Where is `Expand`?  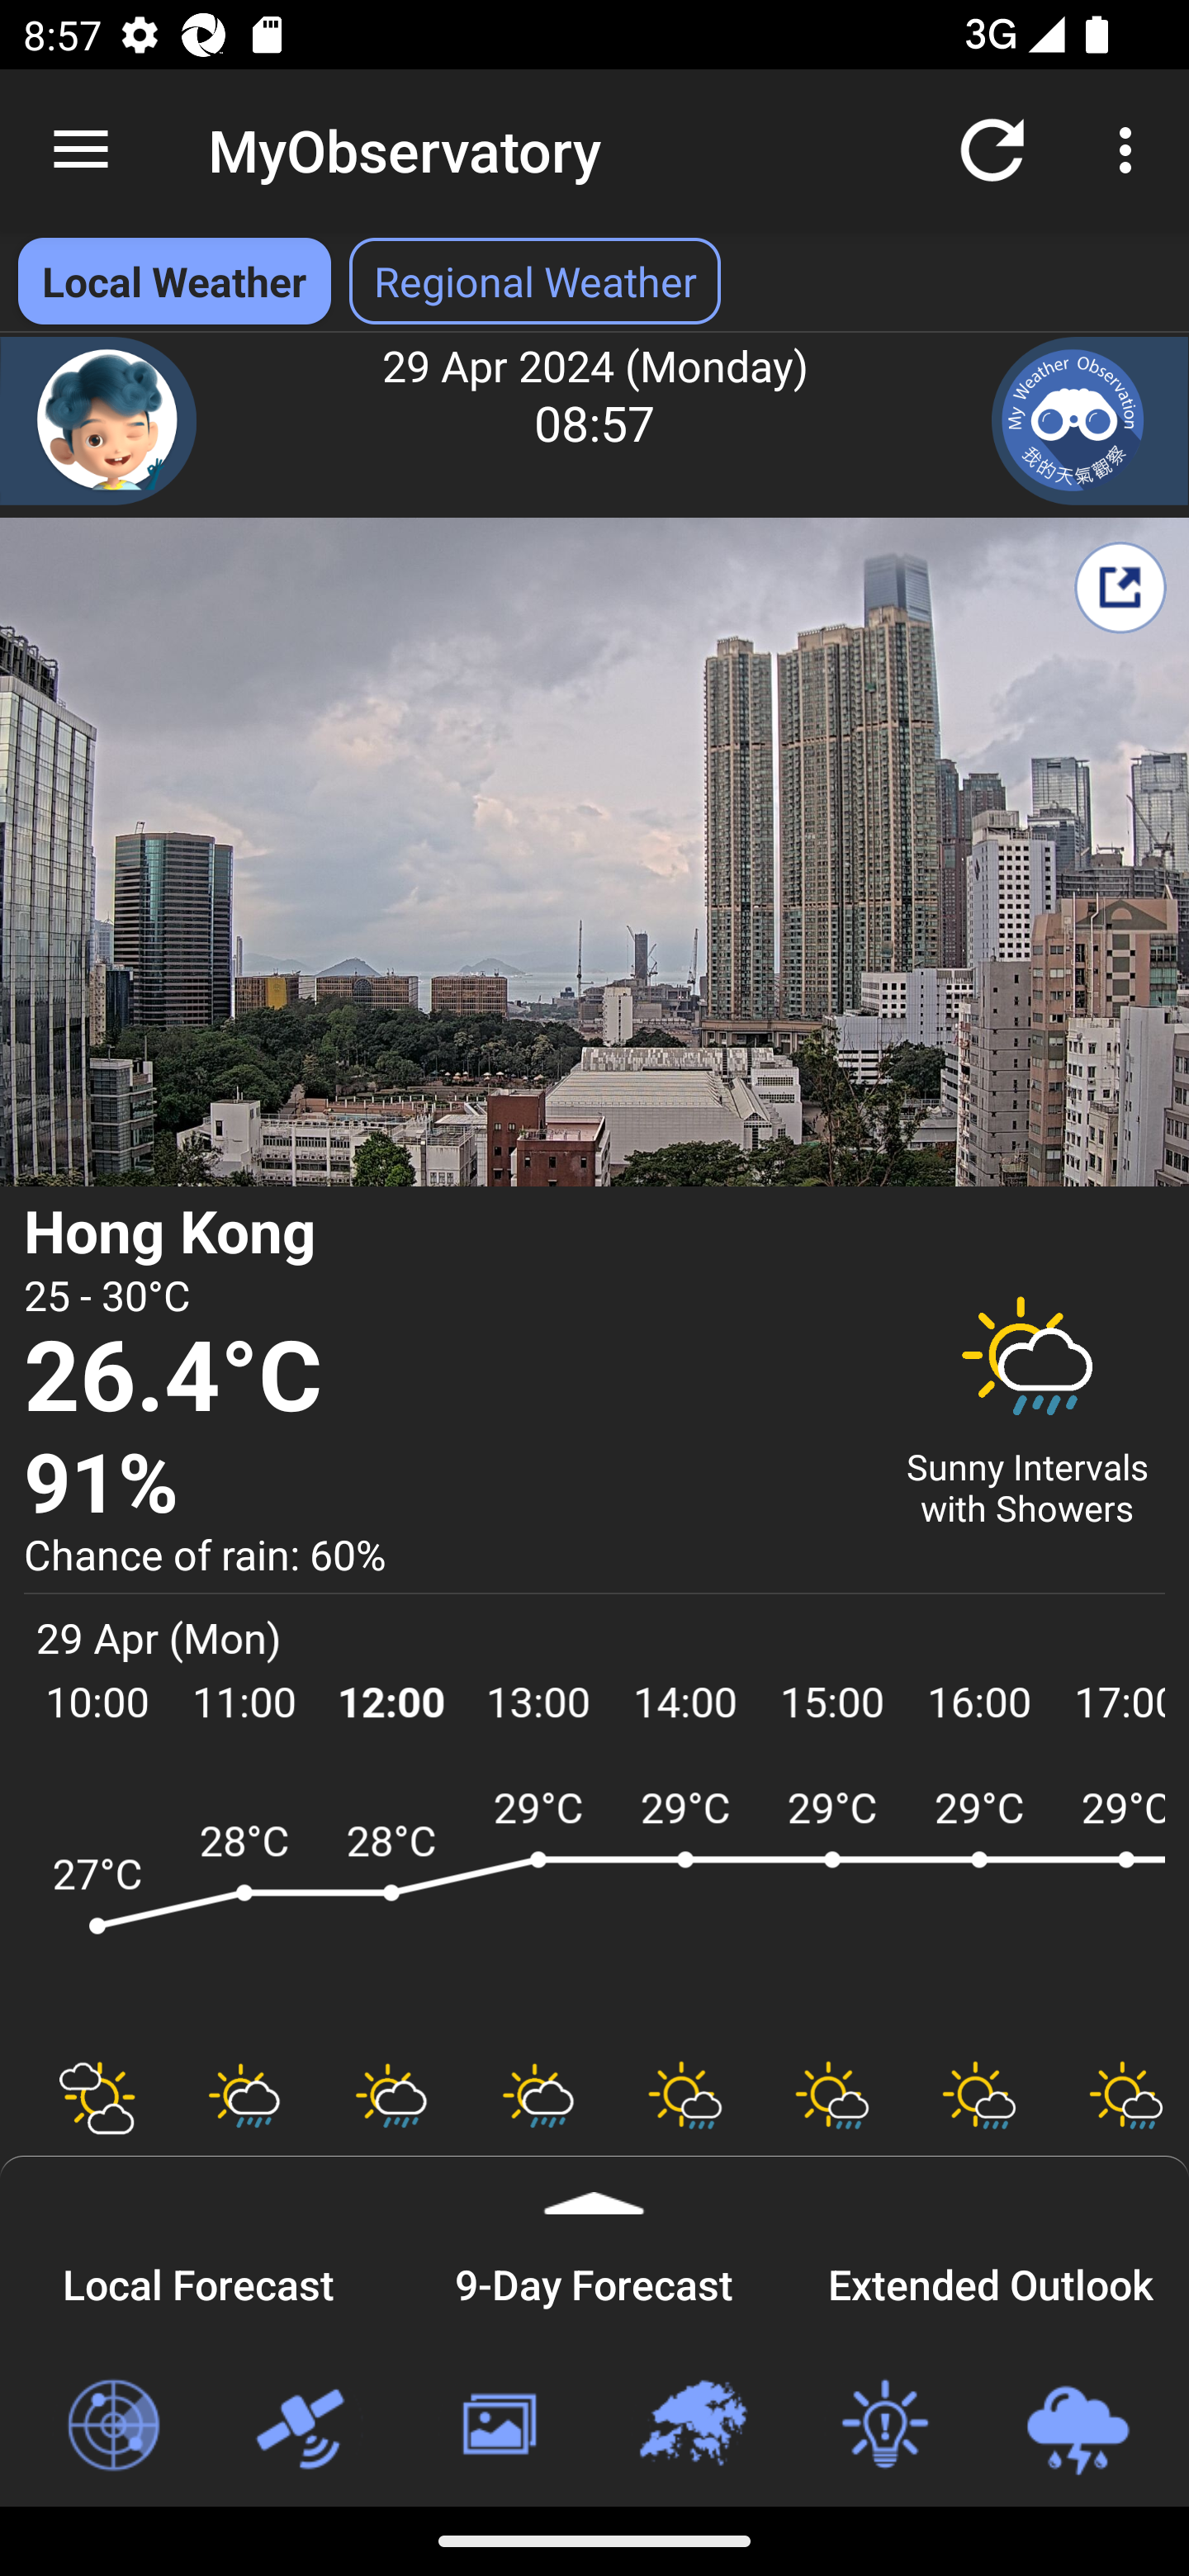
Expand is located at coordinates (594, 2185).